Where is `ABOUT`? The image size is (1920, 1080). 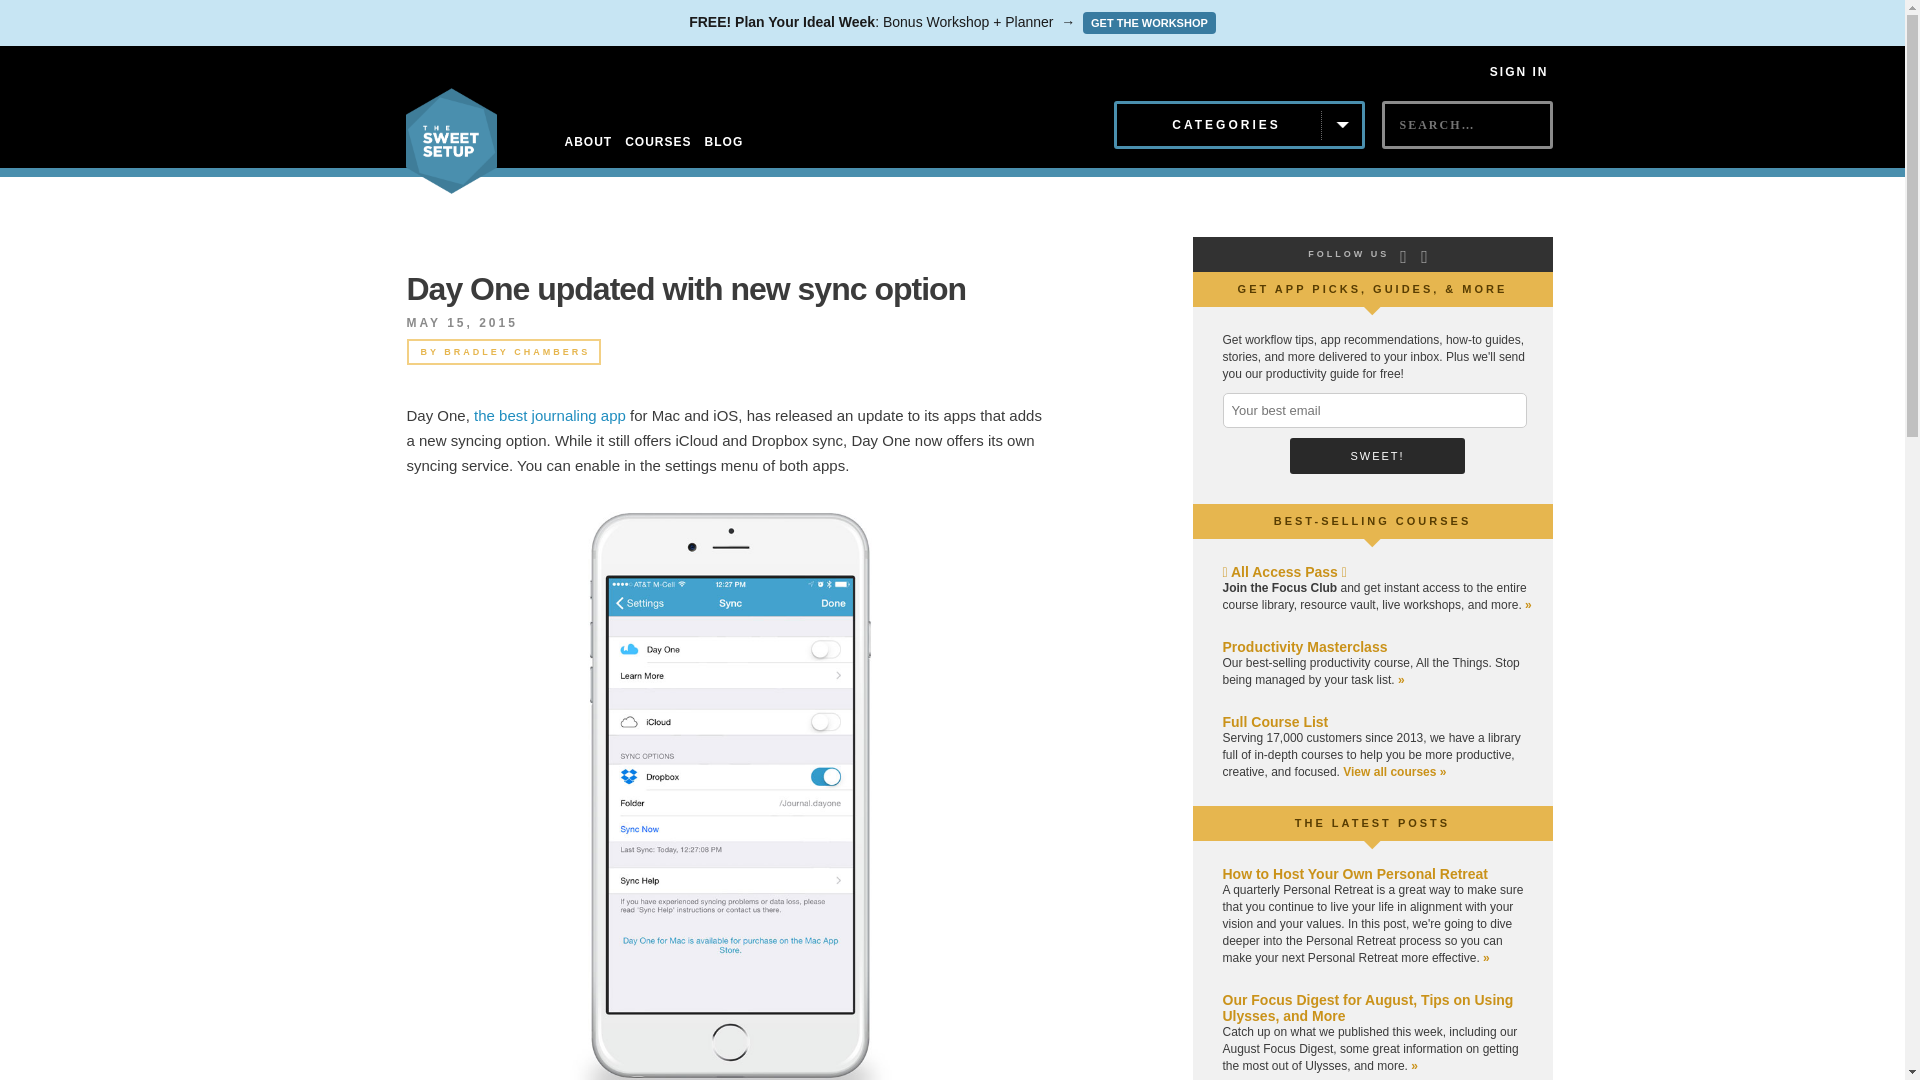
ABOUT is located at coordinates (588, 142).